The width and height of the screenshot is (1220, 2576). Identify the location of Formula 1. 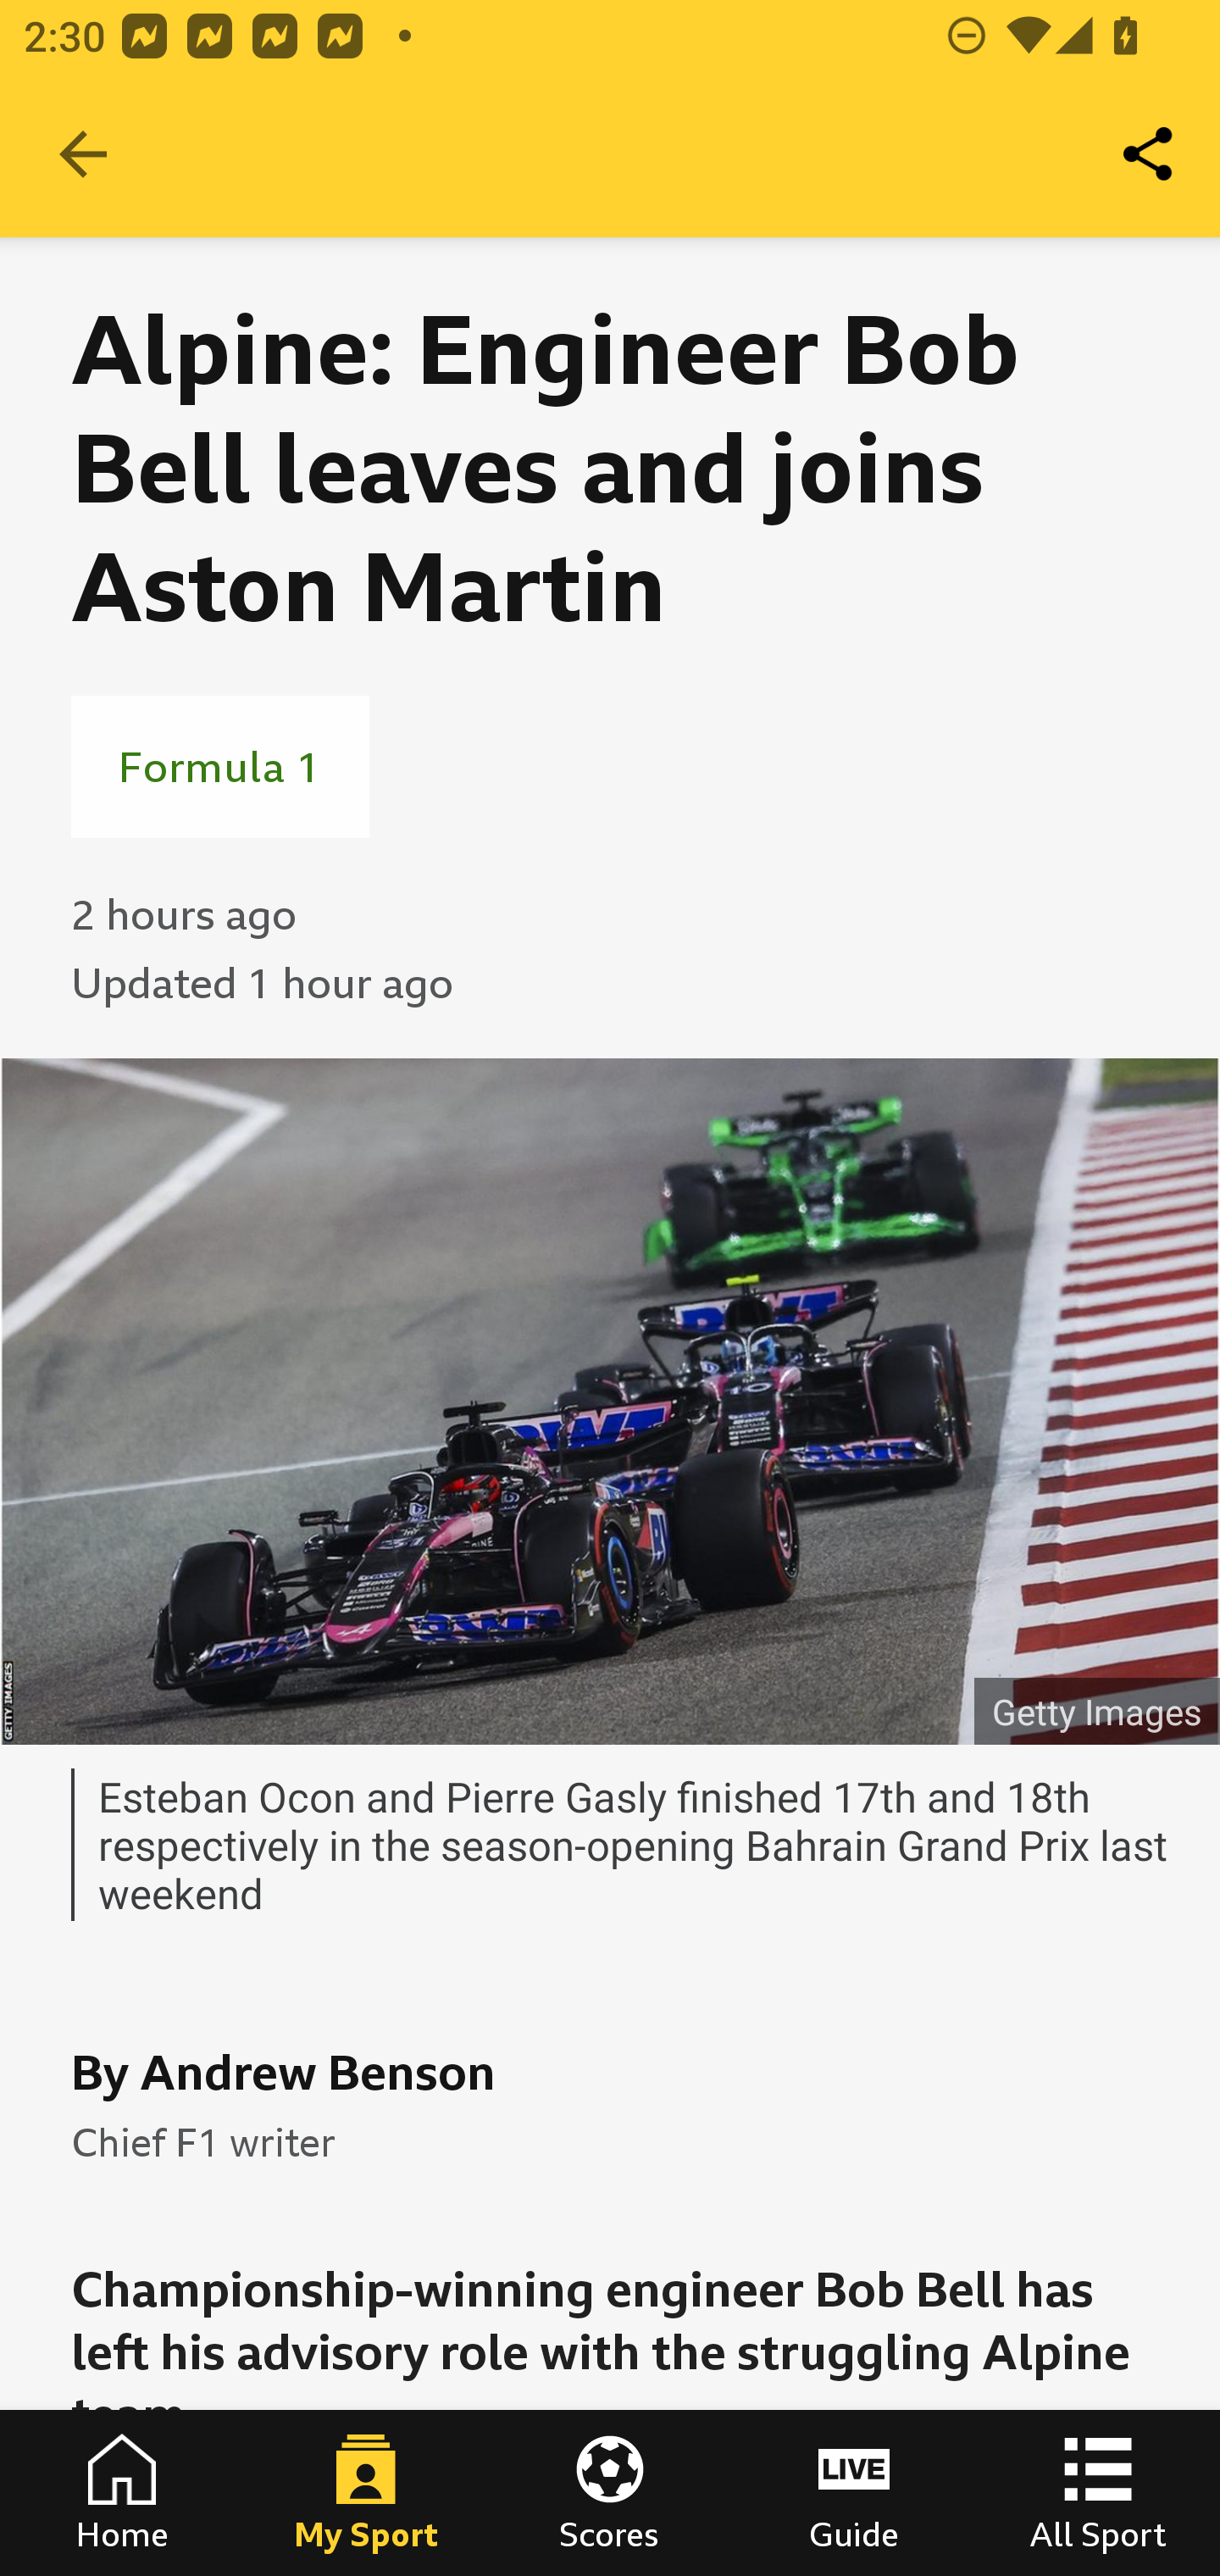
(220, 766).